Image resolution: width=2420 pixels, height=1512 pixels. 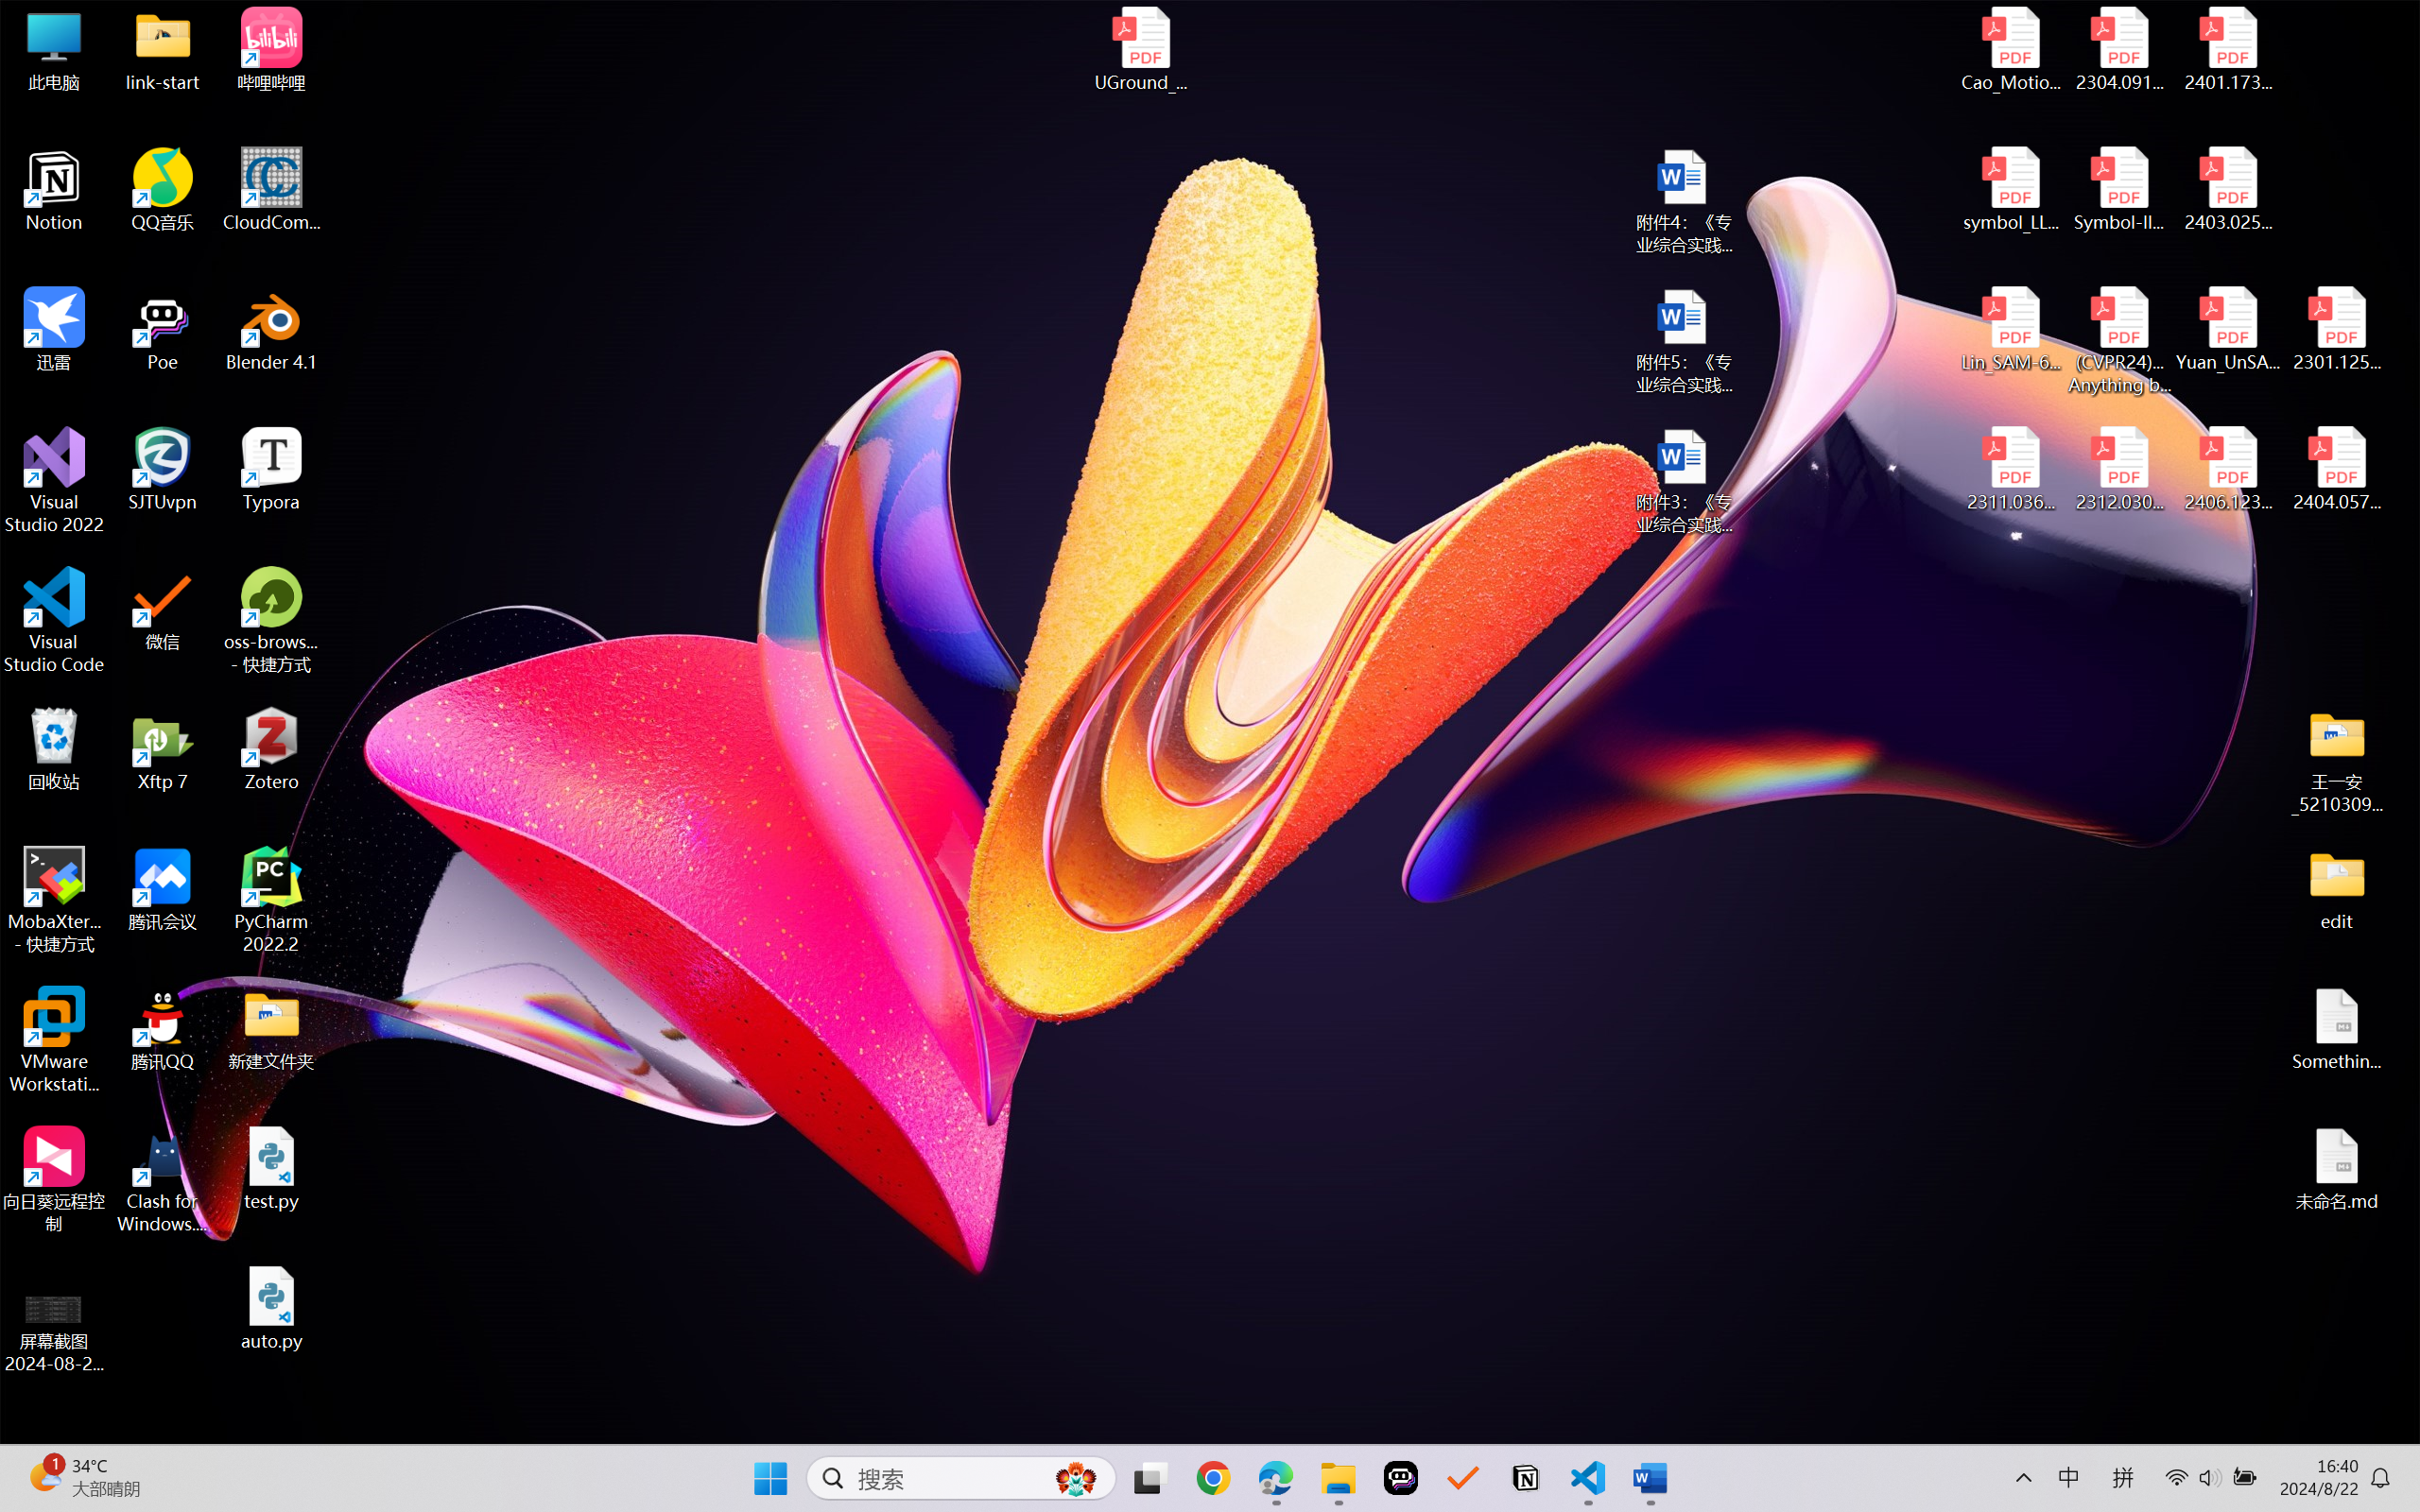 I want to click on PyCharm 2022.2, so click(x=272, y=900).